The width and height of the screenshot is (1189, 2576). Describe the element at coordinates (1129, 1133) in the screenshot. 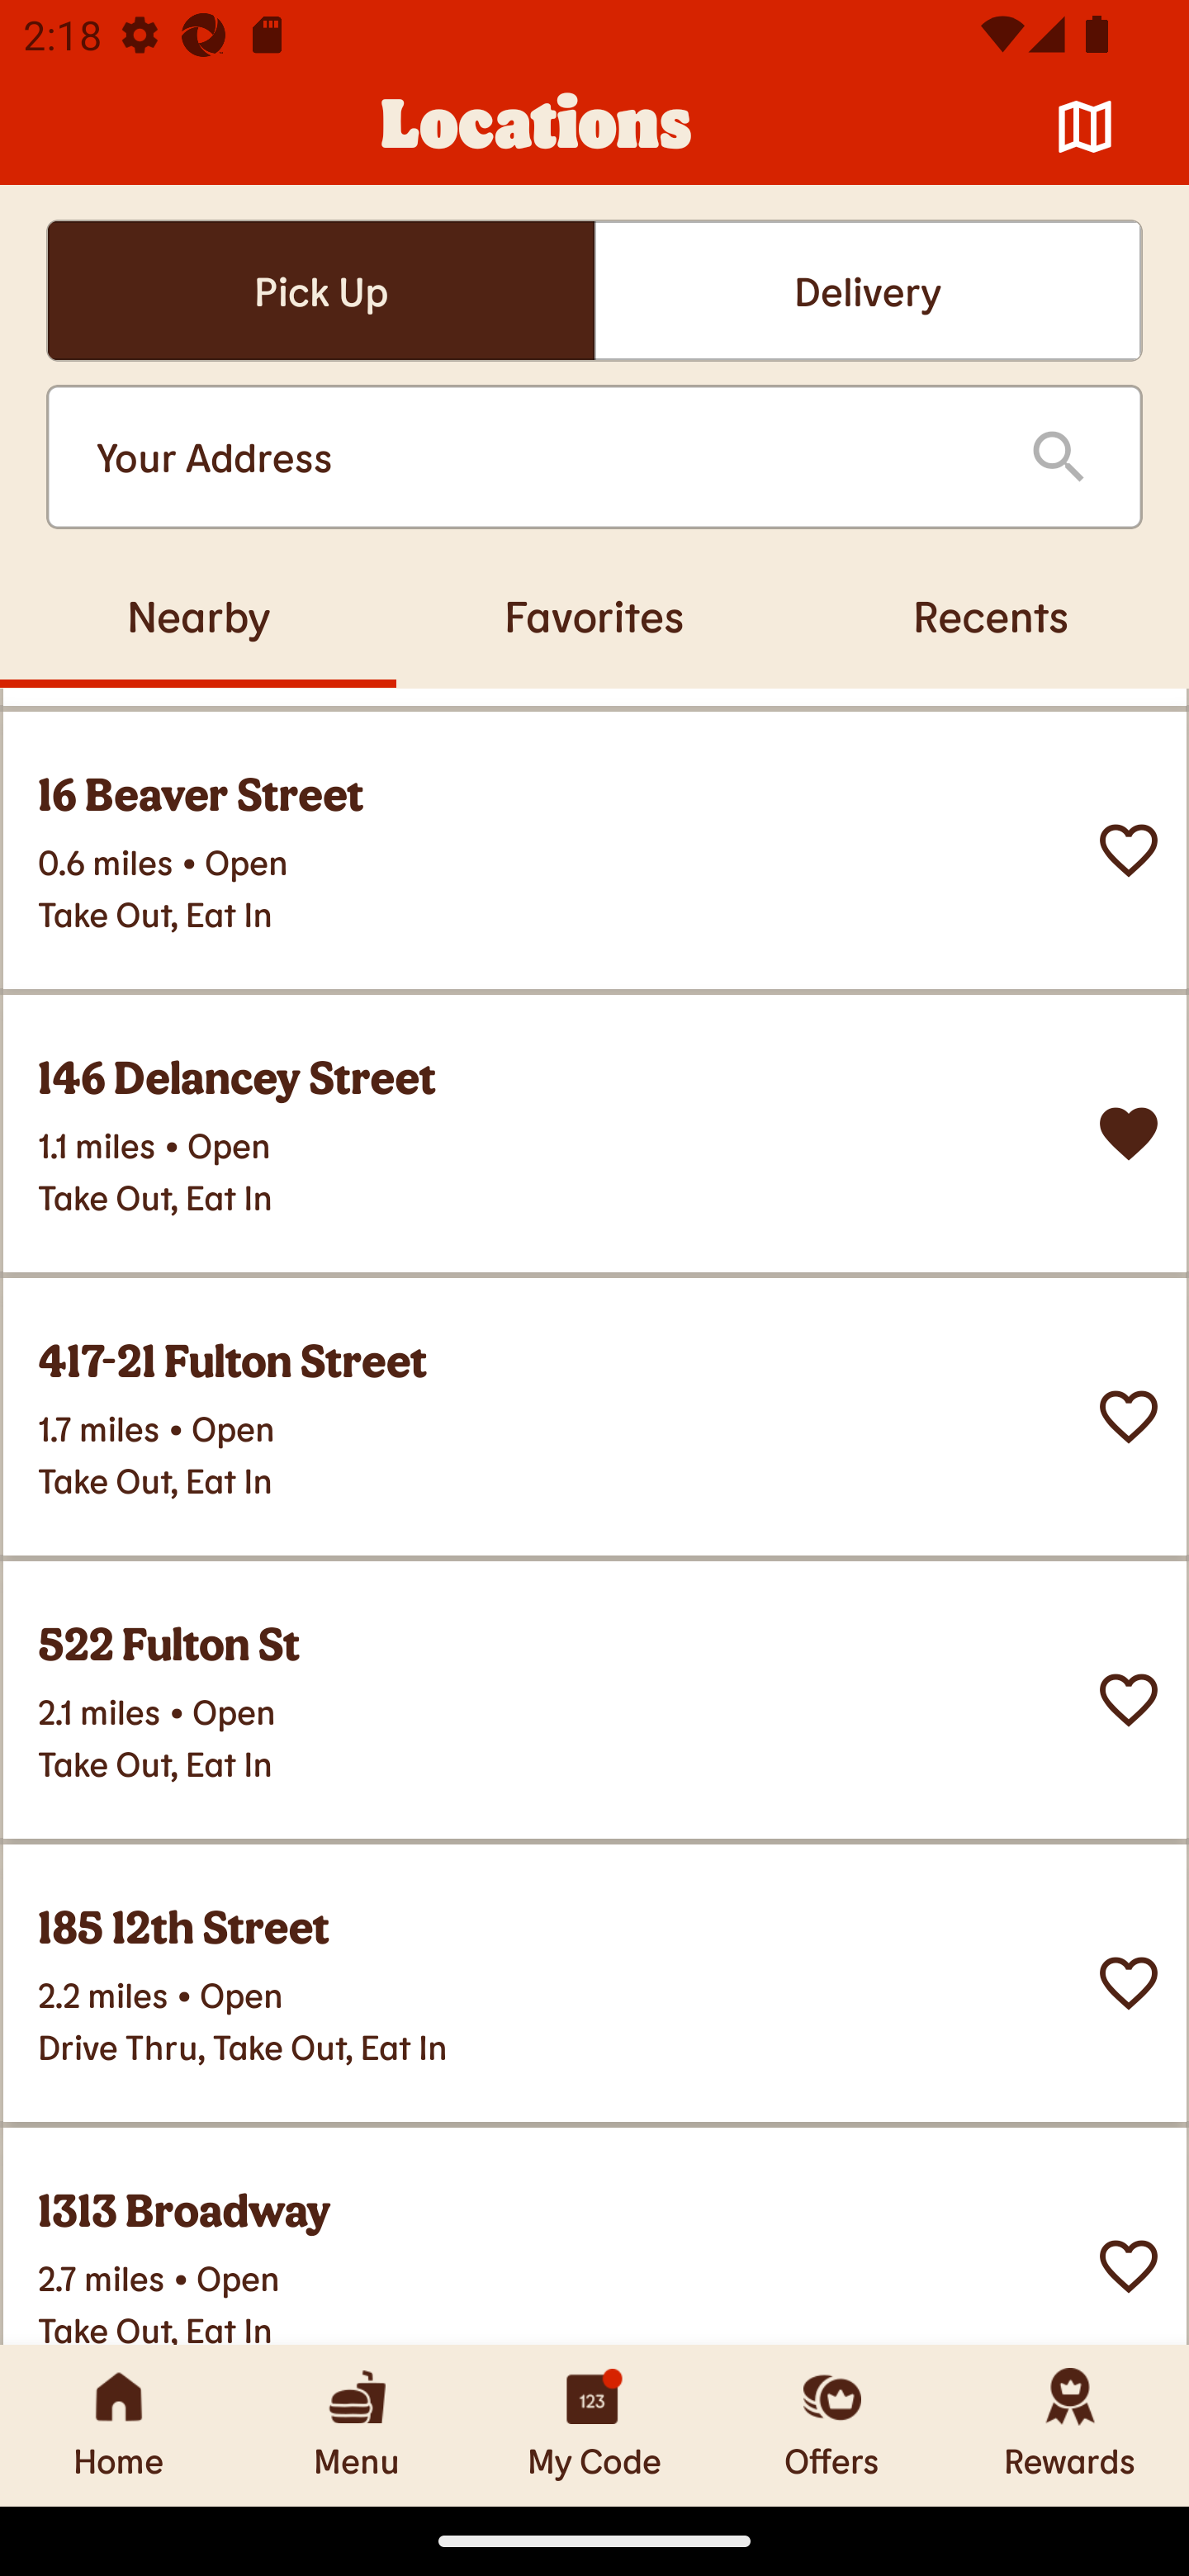

I see `Remove from Favorites? ` at that location.